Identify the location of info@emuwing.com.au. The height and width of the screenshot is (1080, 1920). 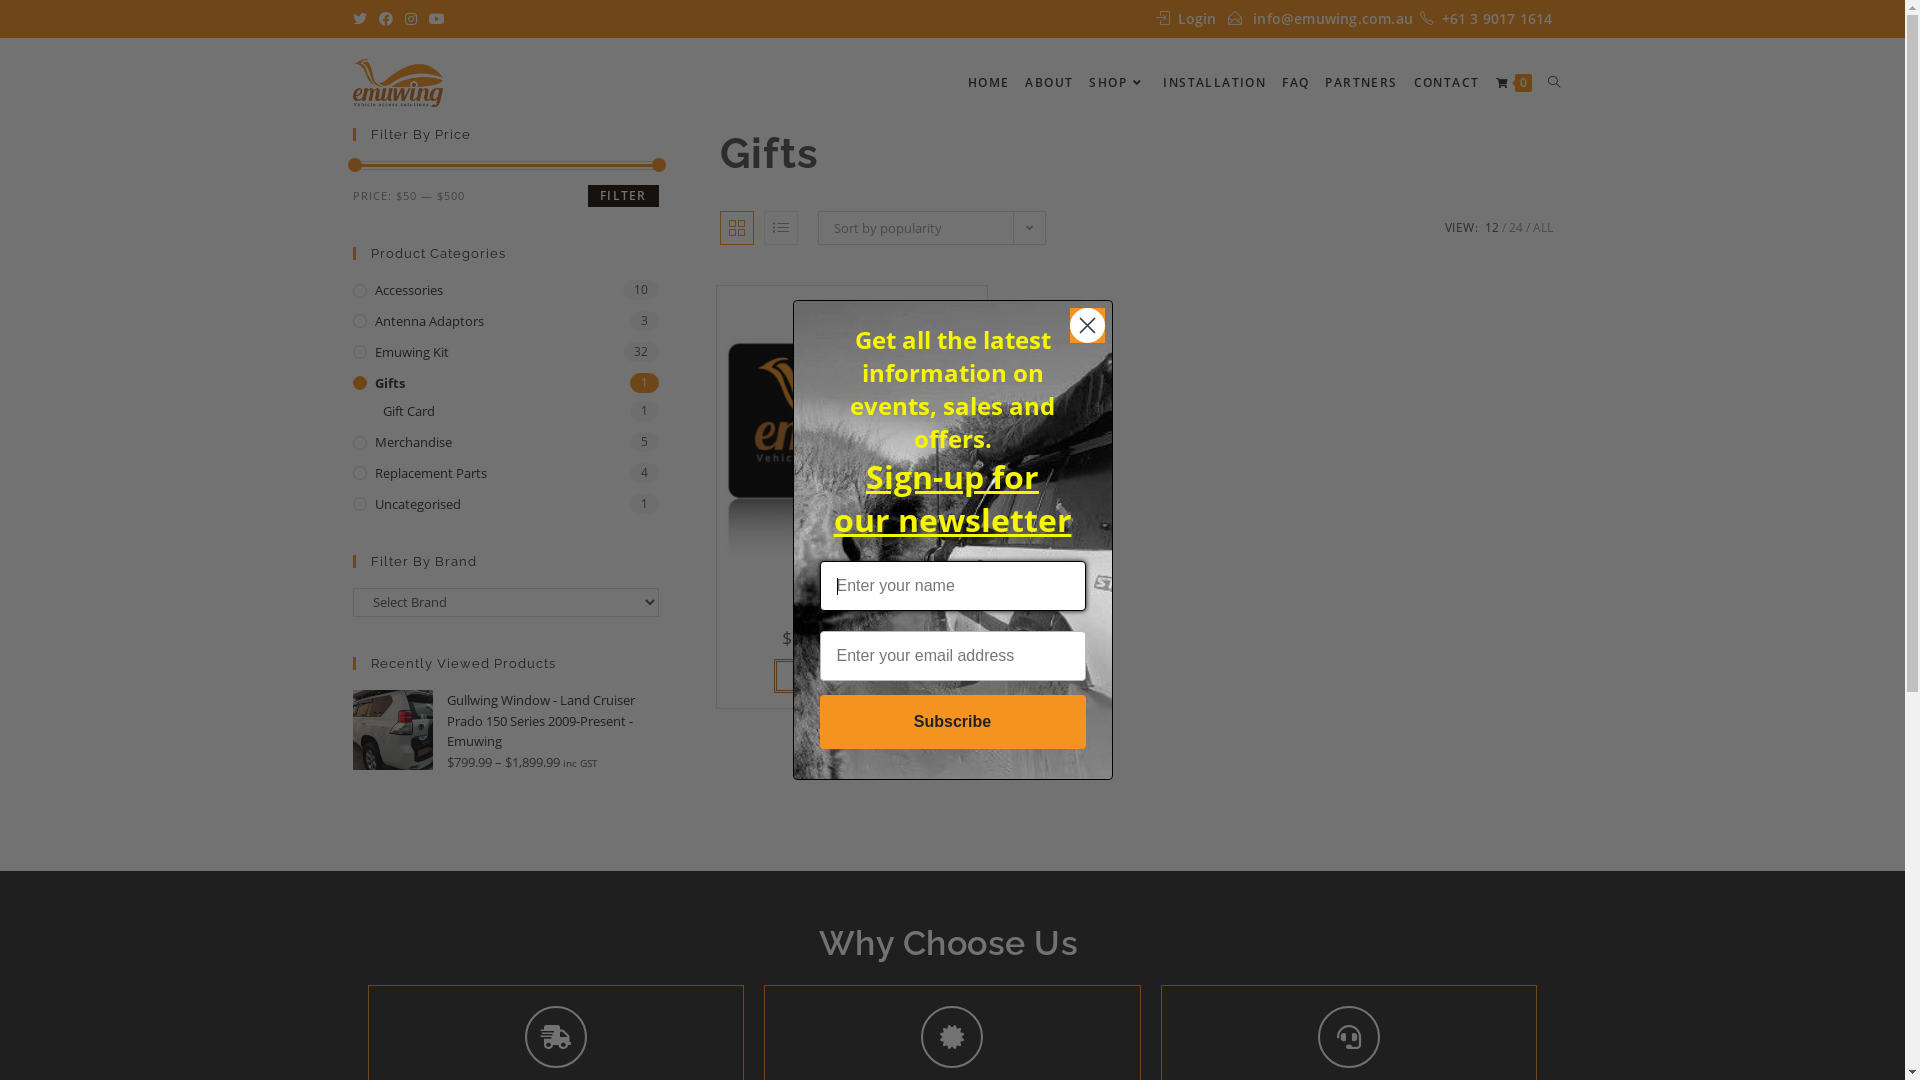
(1333, 18).